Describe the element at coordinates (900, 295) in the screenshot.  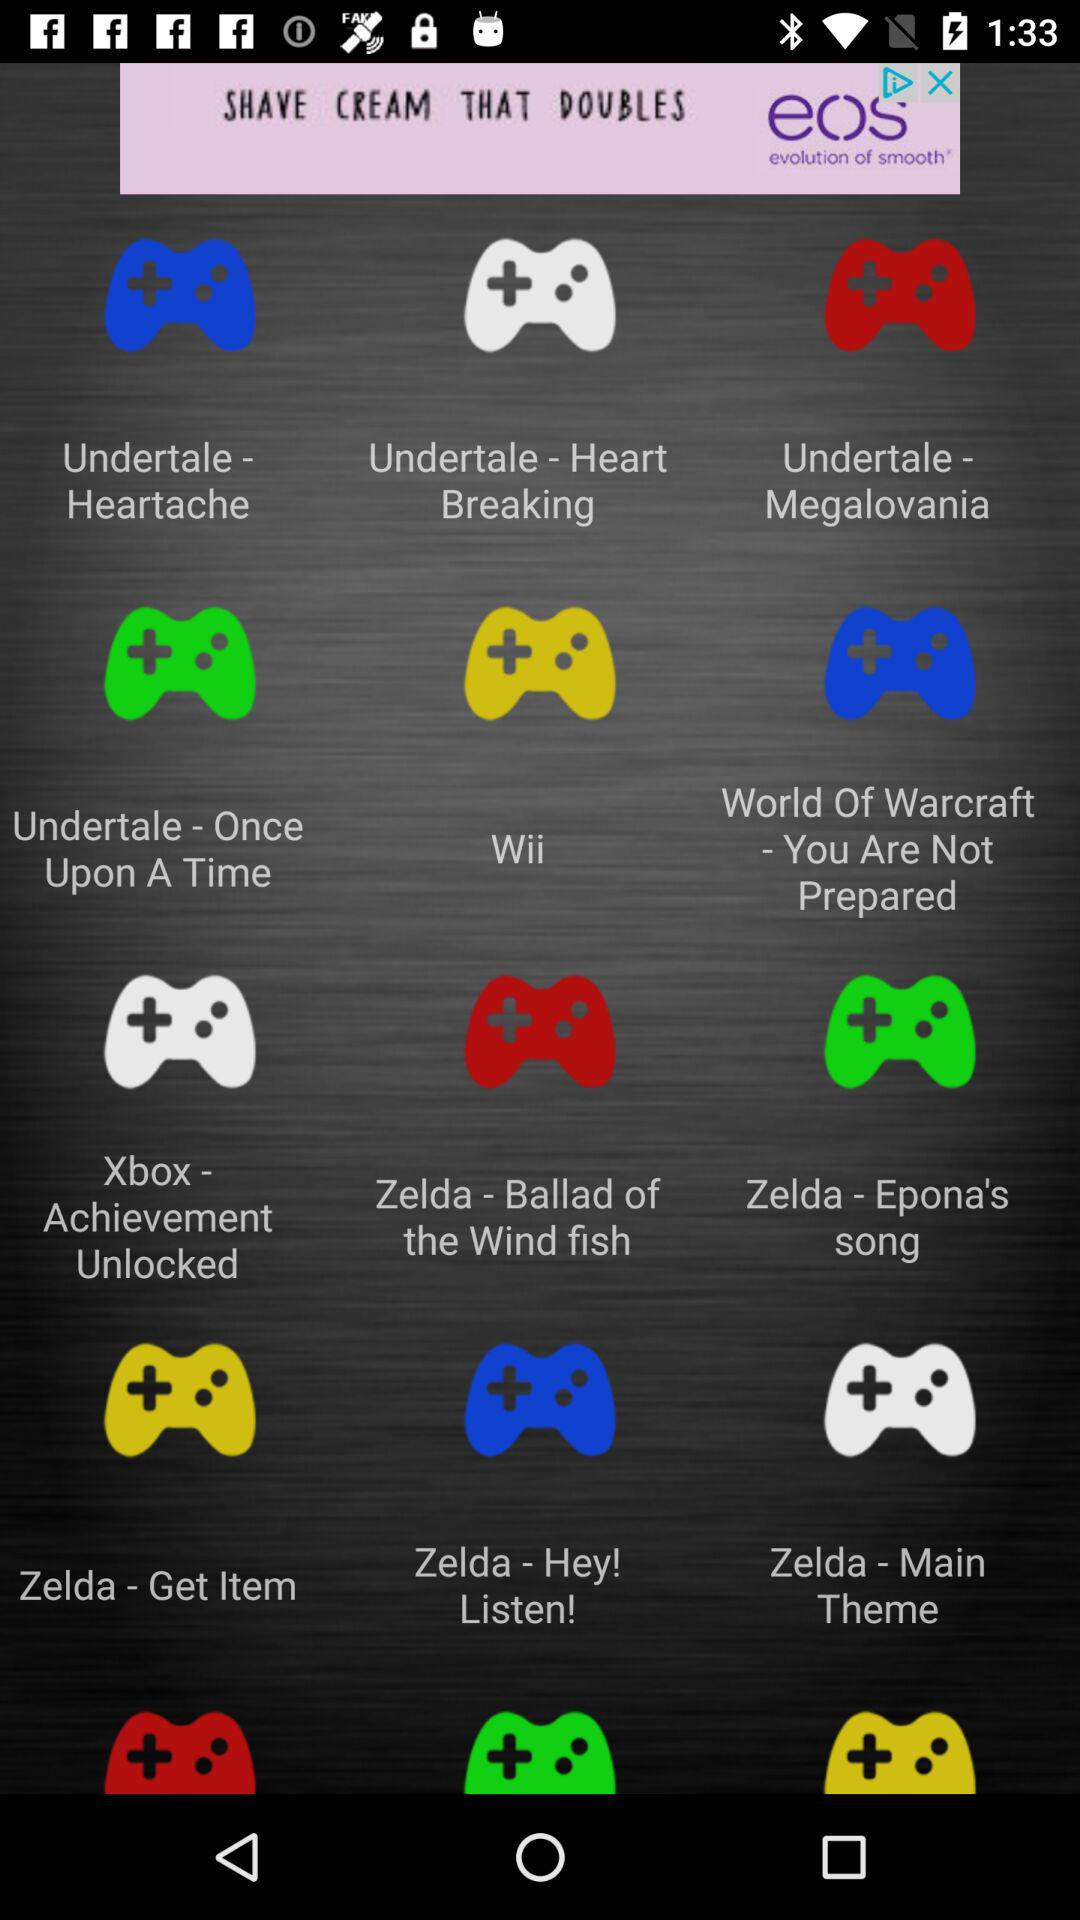
I see `choose a cover` at that location.